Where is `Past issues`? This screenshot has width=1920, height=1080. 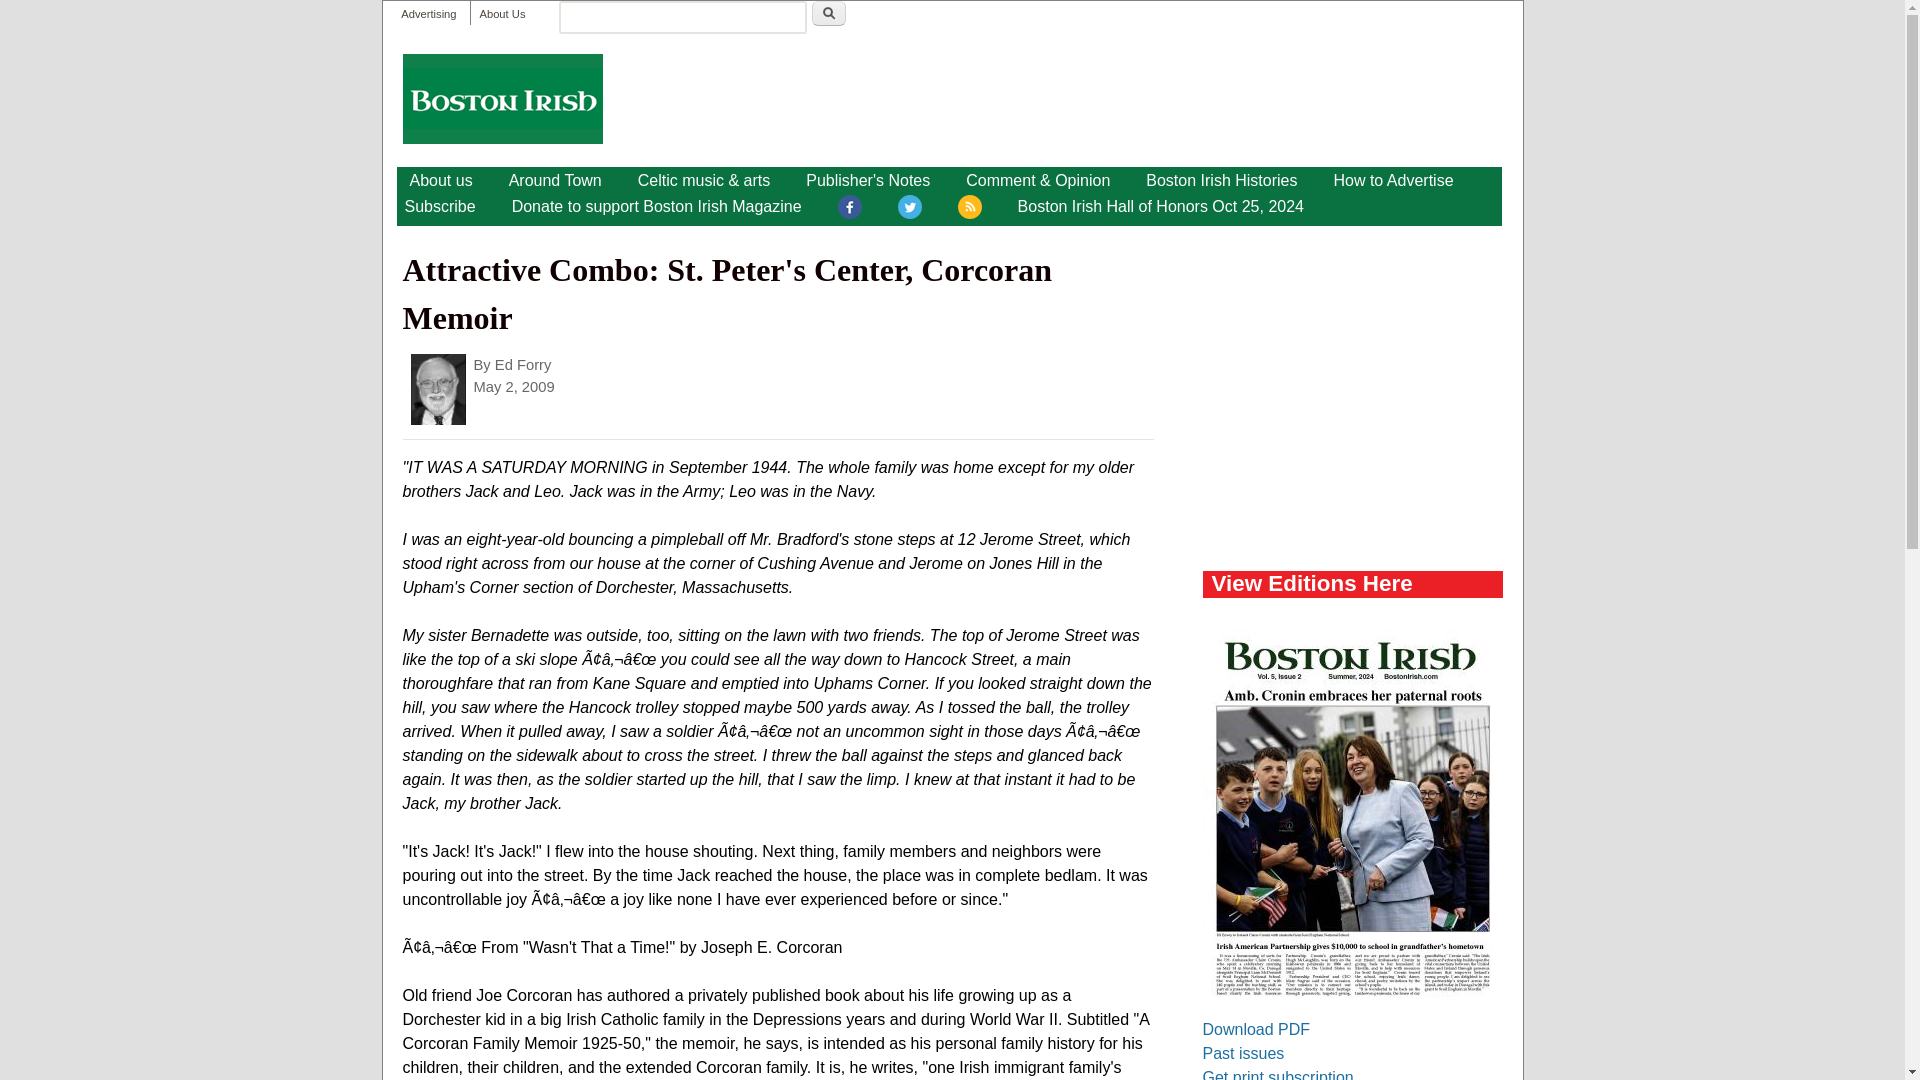
Past issues is located at coordinates (1242, 1053).